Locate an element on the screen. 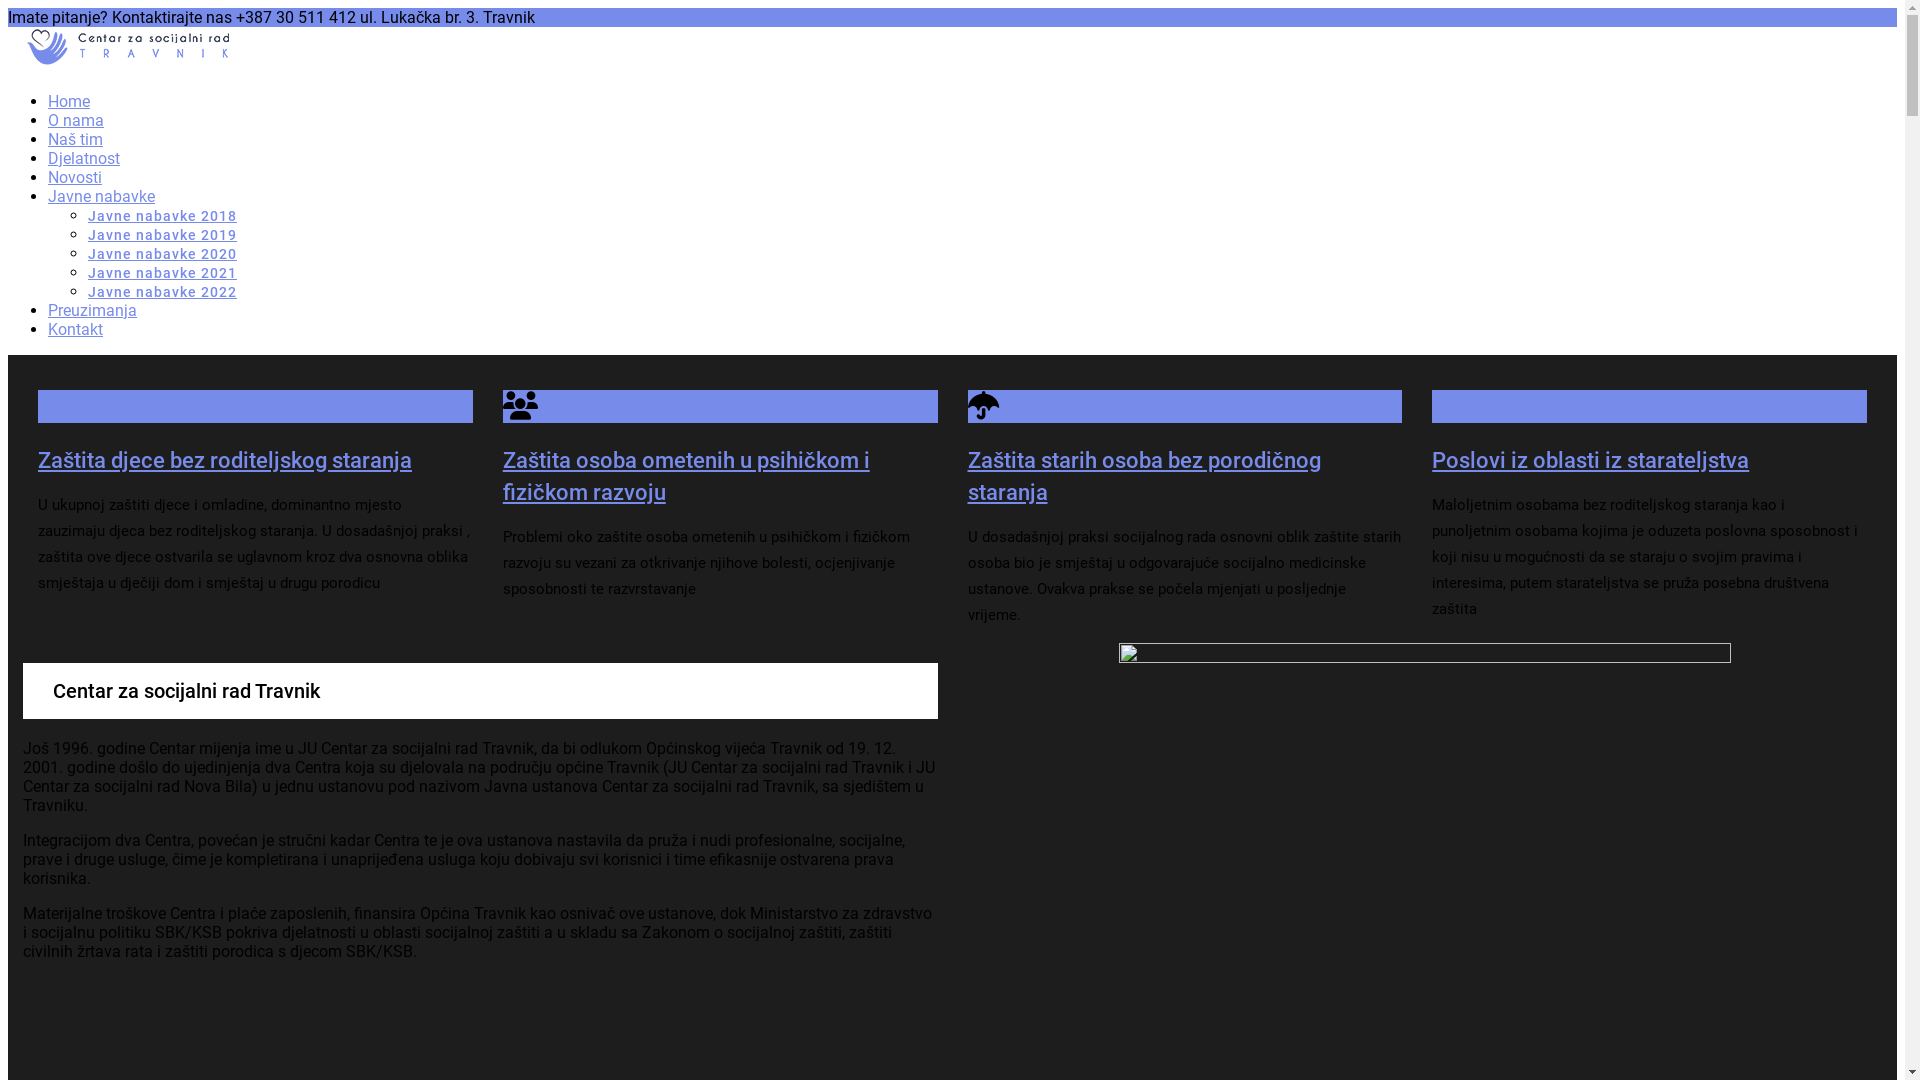 The width and height of the screenshot is (1920, 1080). Javne nabavke 2019 is located at coordinates (162, 235).